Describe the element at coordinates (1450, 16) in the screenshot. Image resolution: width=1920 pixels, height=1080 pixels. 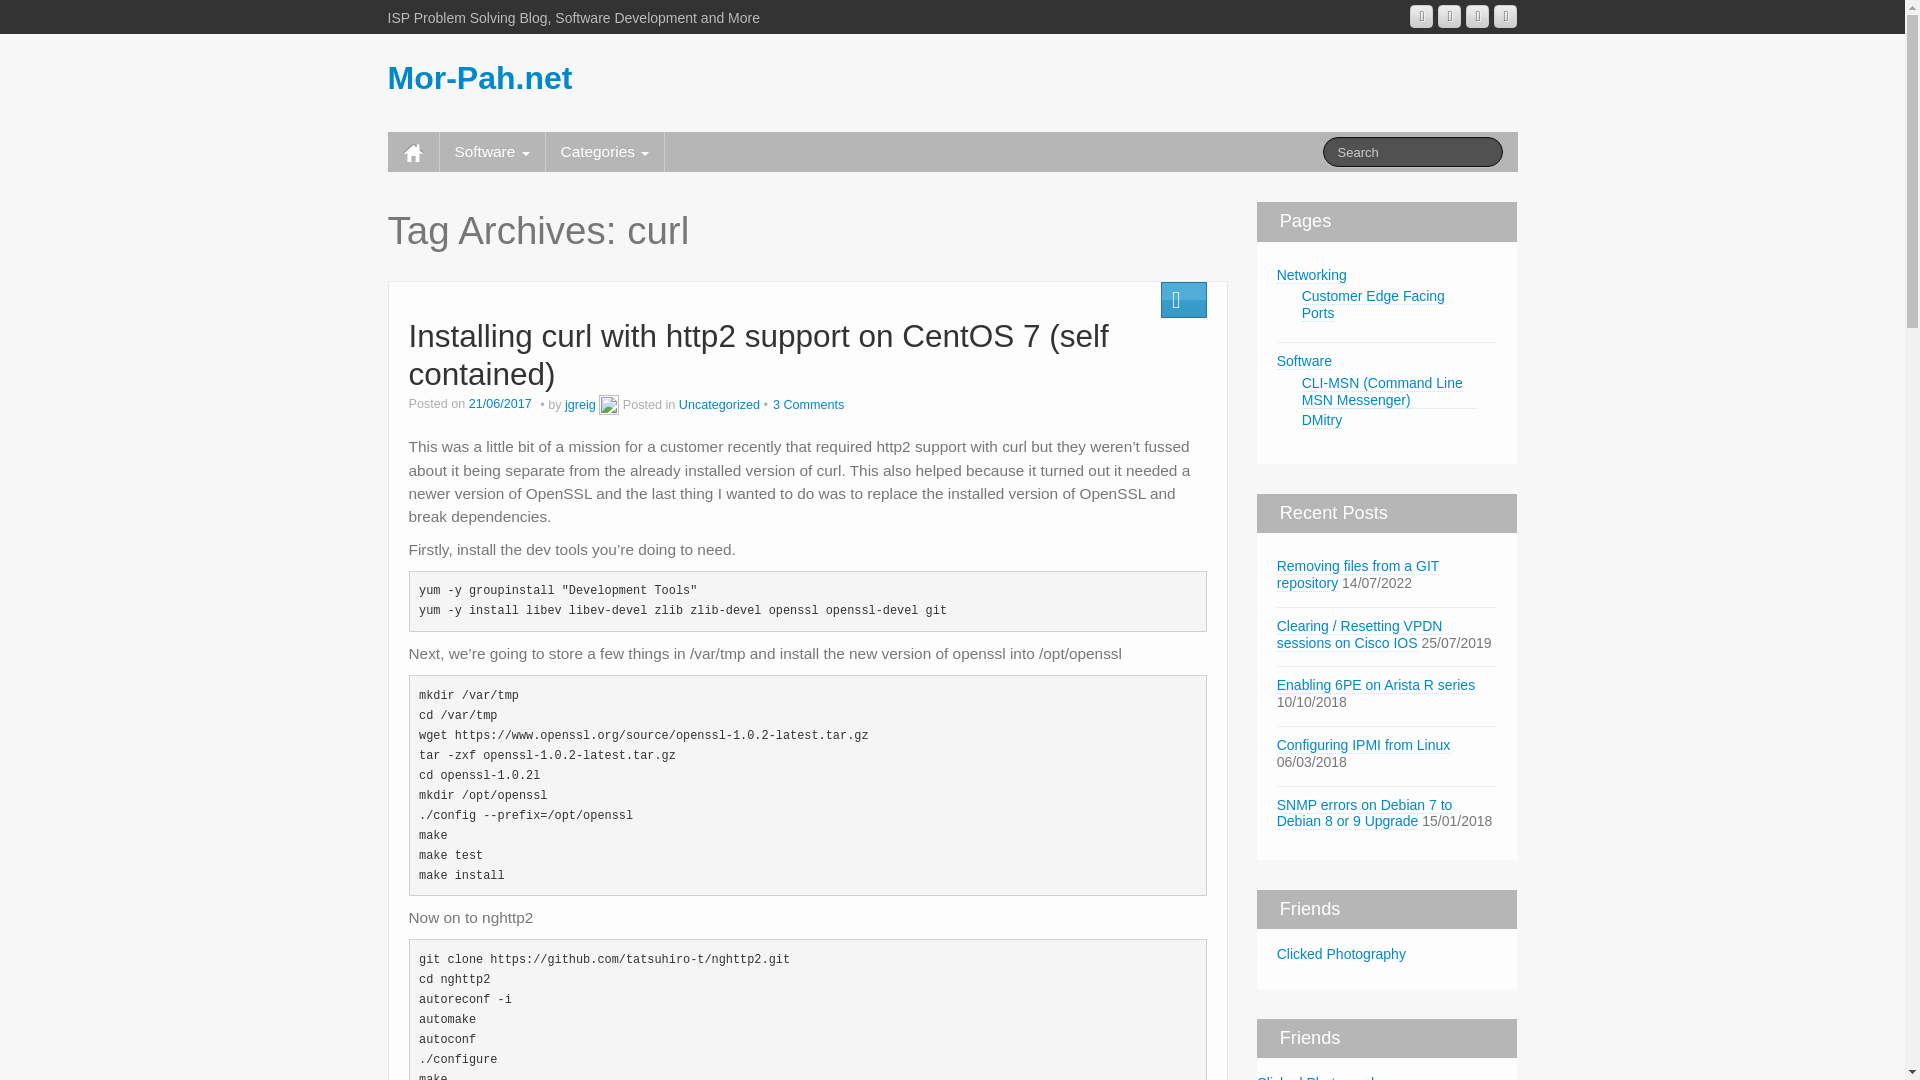
I see `Mor-Pah.net Facebook` at that location.